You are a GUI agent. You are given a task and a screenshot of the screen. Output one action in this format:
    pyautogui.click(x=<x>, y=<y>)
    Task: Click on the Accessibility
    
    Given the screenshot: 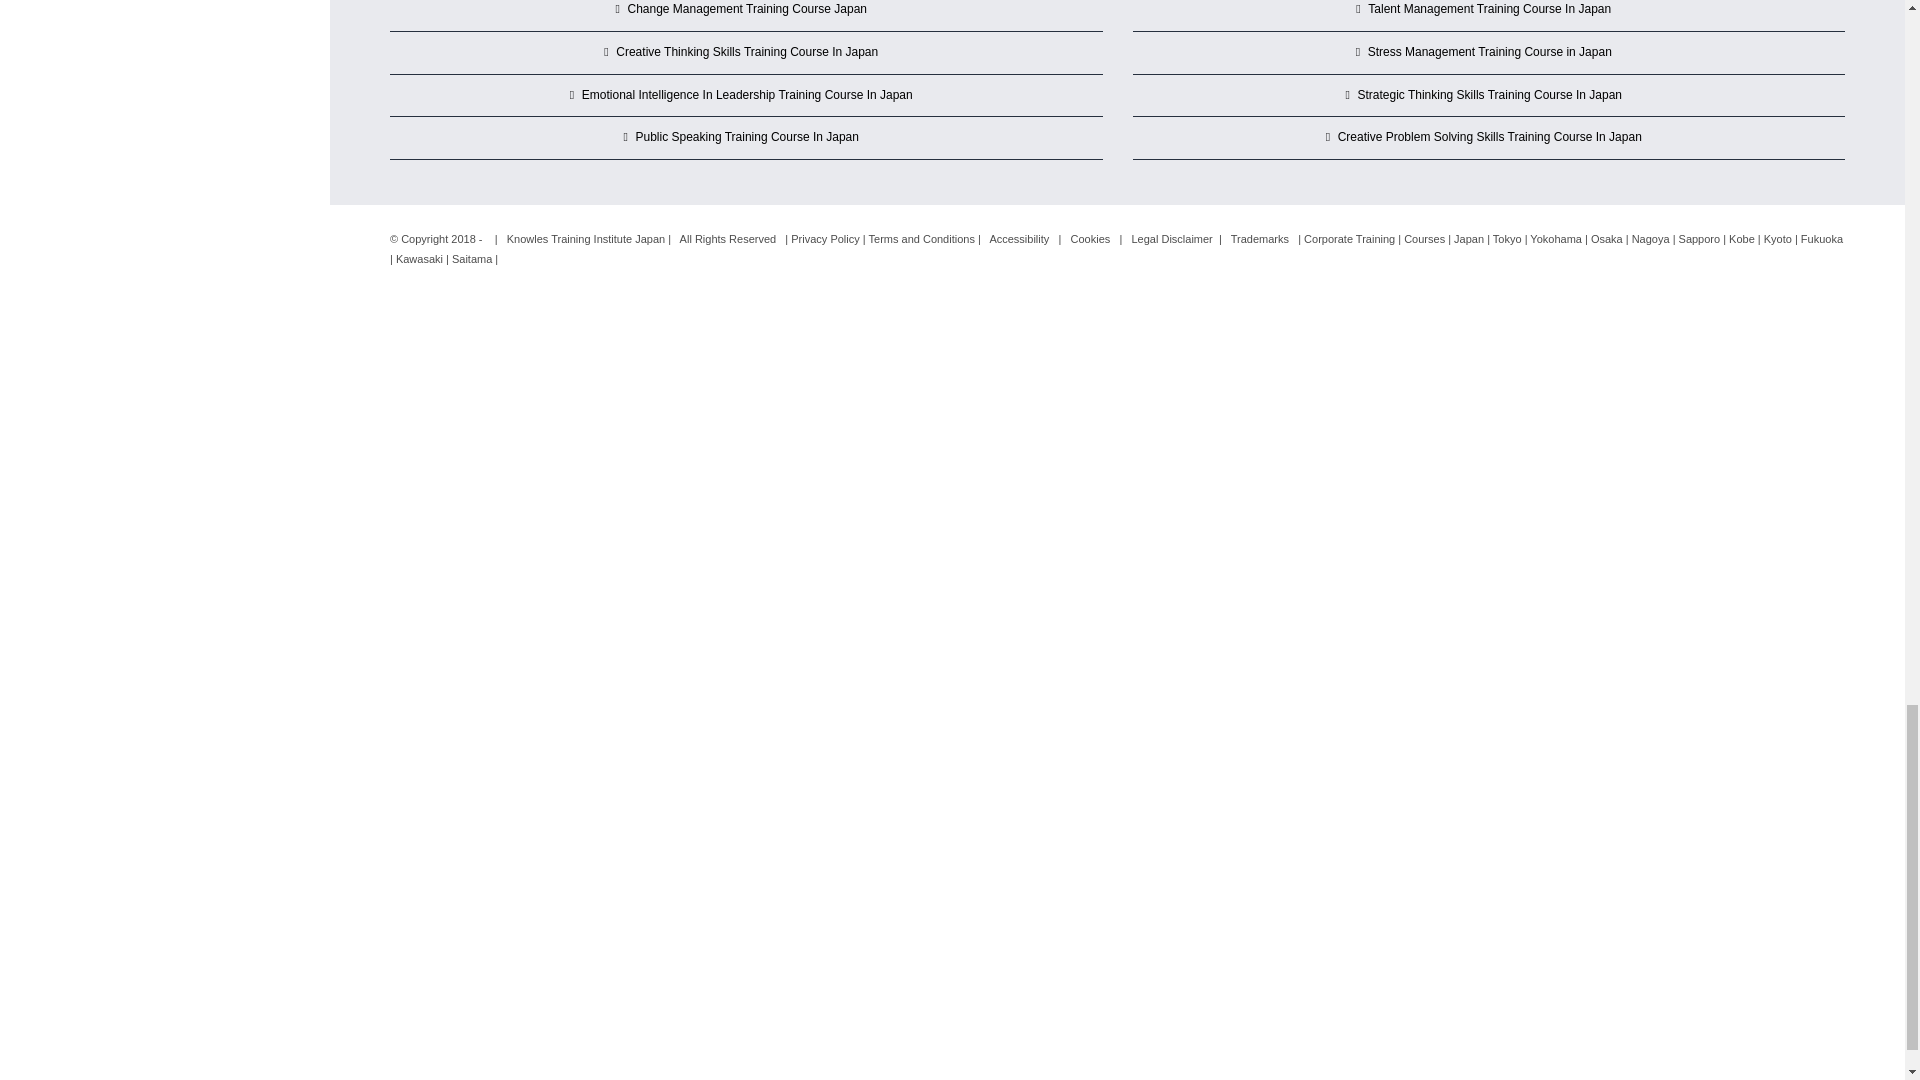 What is the action you would take?
    pyautogui.click(x=1018, y=239)
    